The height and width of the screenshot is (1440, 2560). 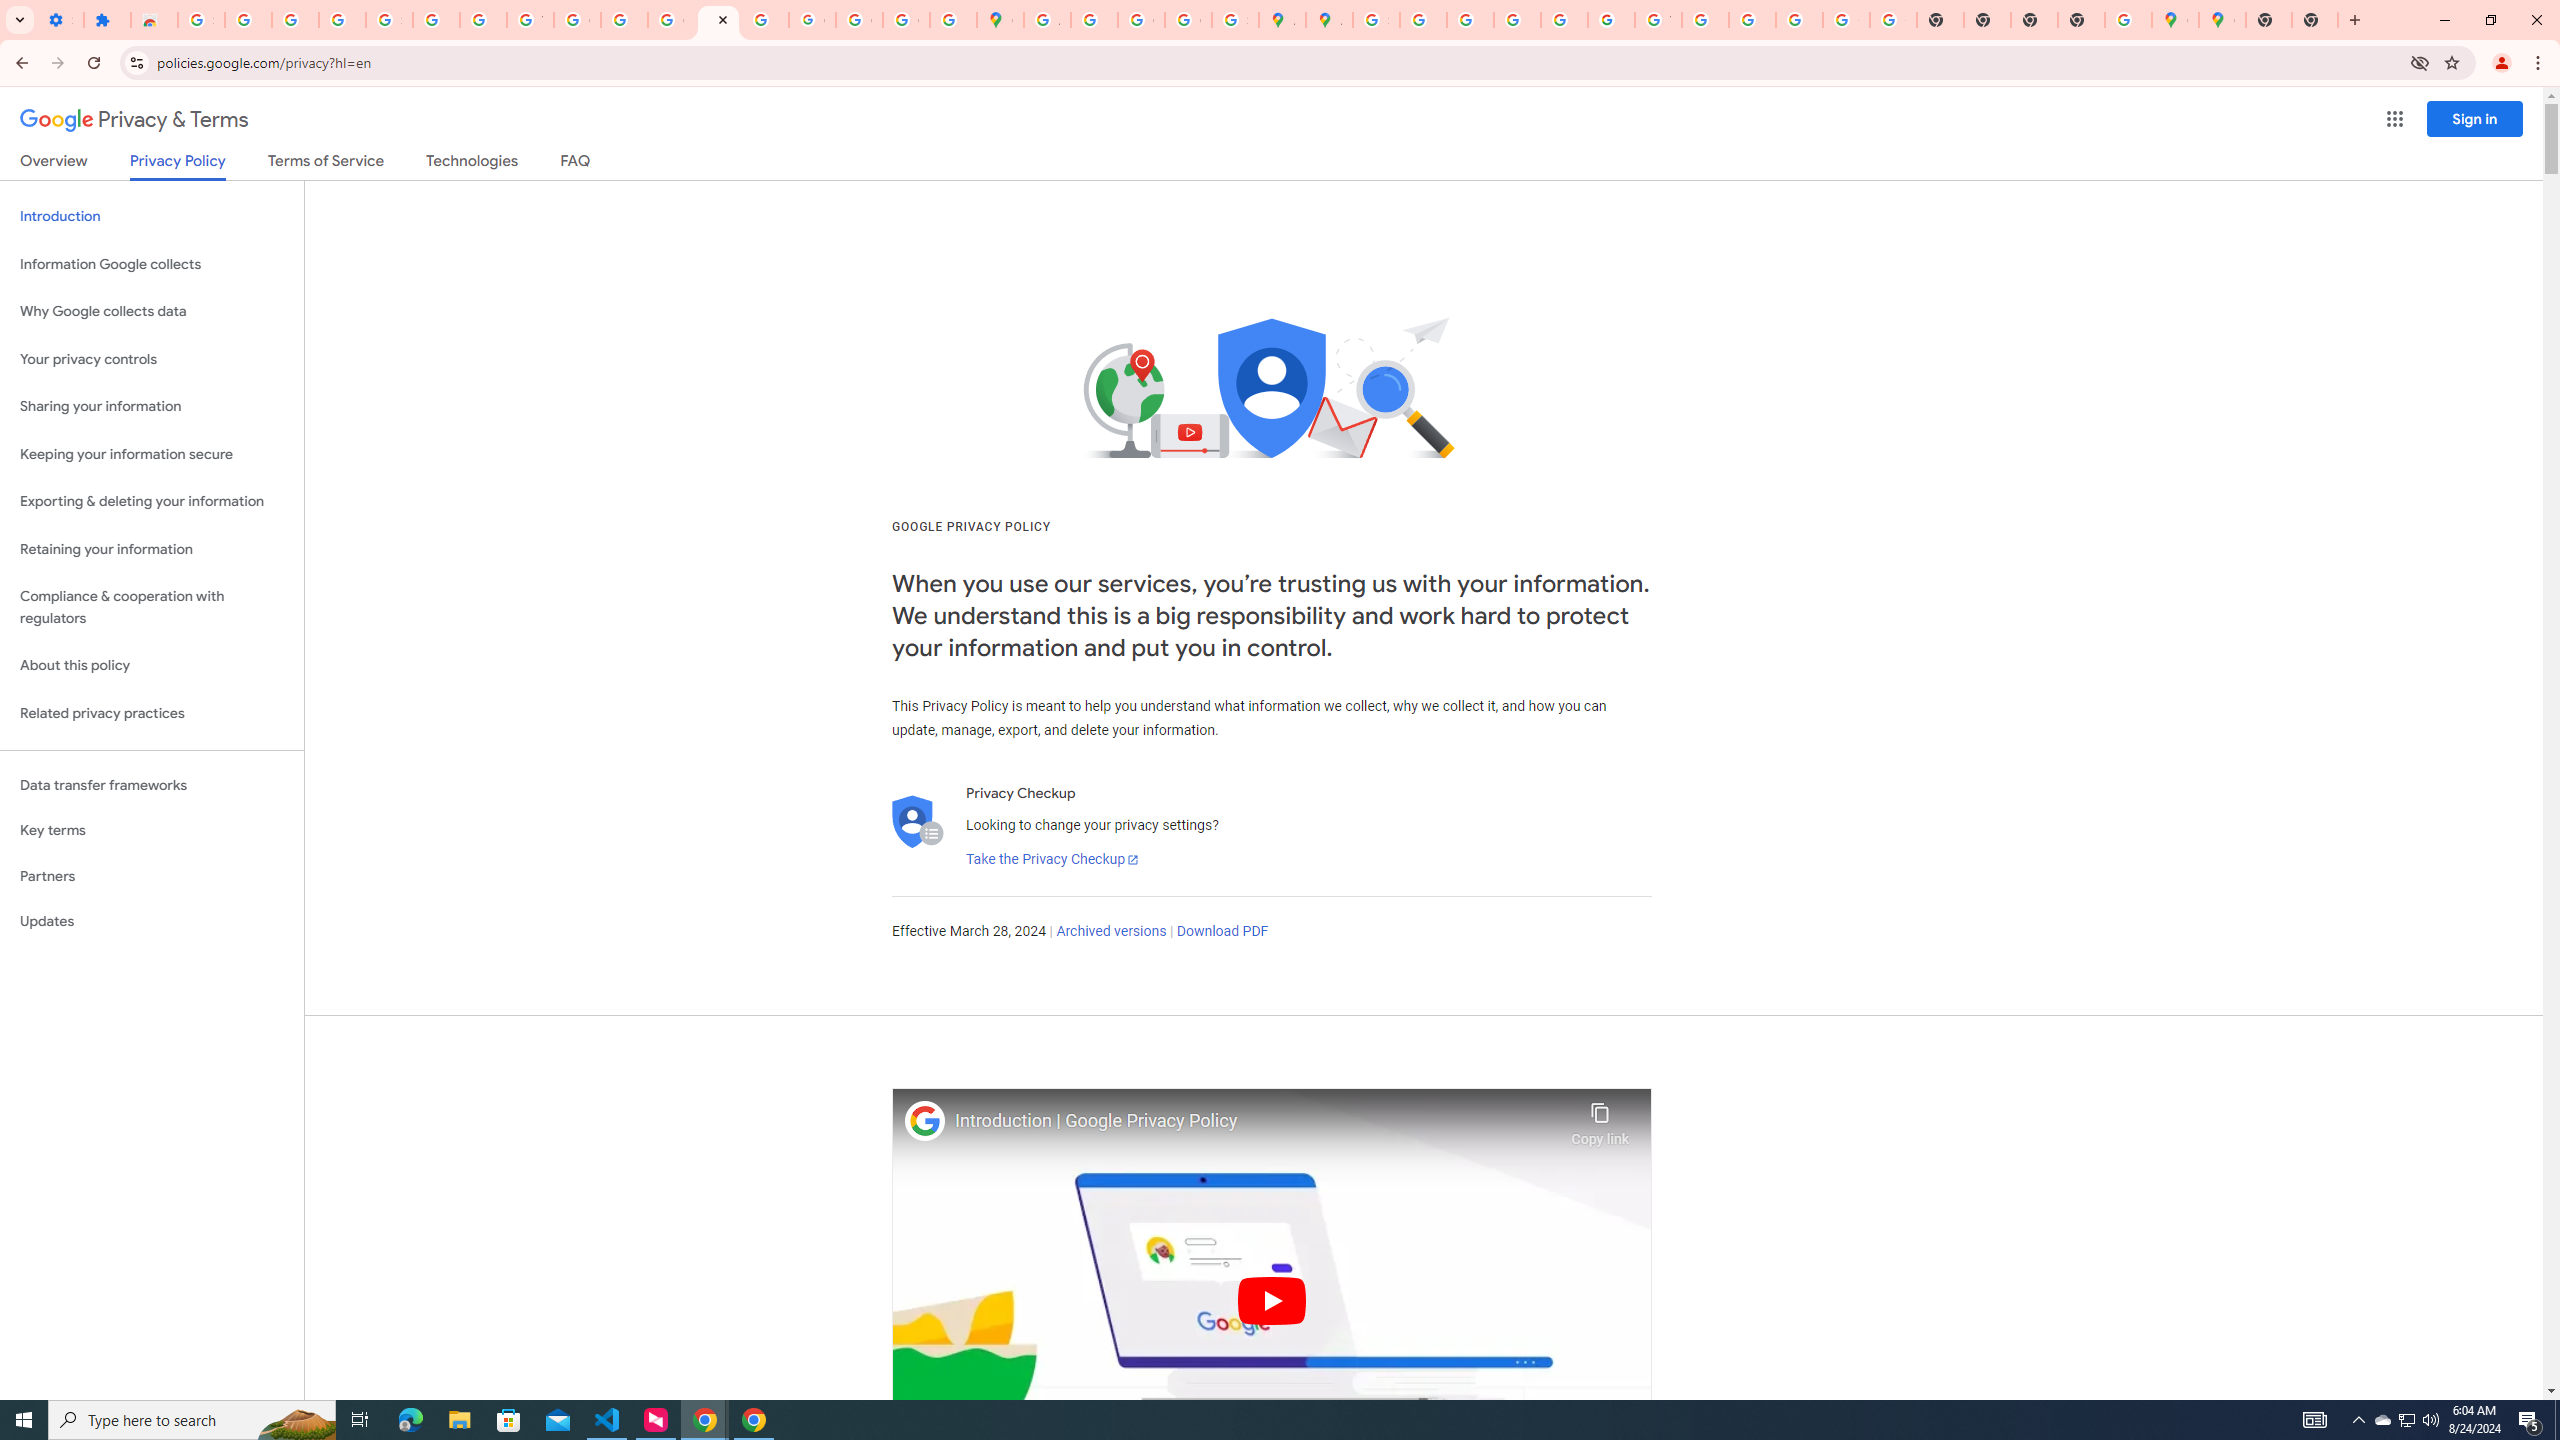 I want to click on You, so click(x=2502, y=63).